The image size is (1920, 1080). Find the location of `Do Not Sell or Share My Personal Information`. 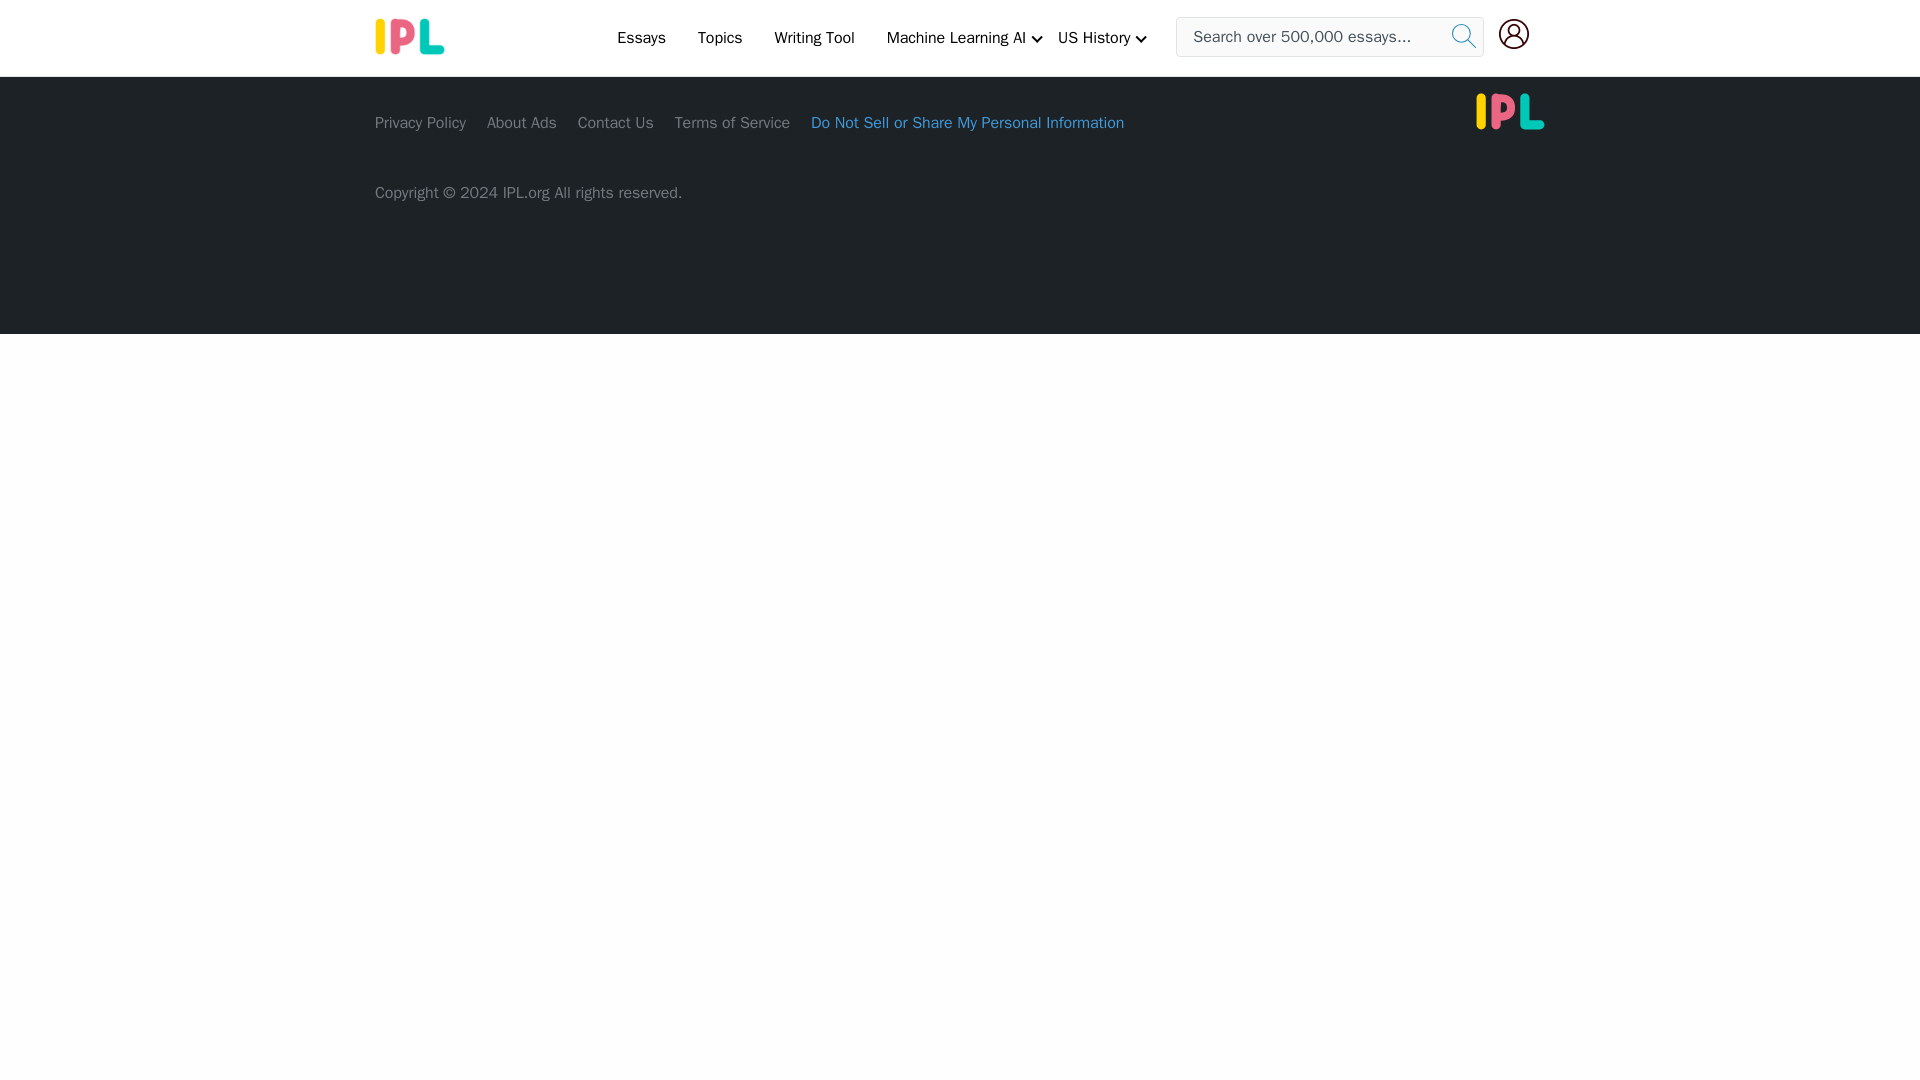

Do Not Sell or Share My Personal Information is located at coordinates (966, 122).